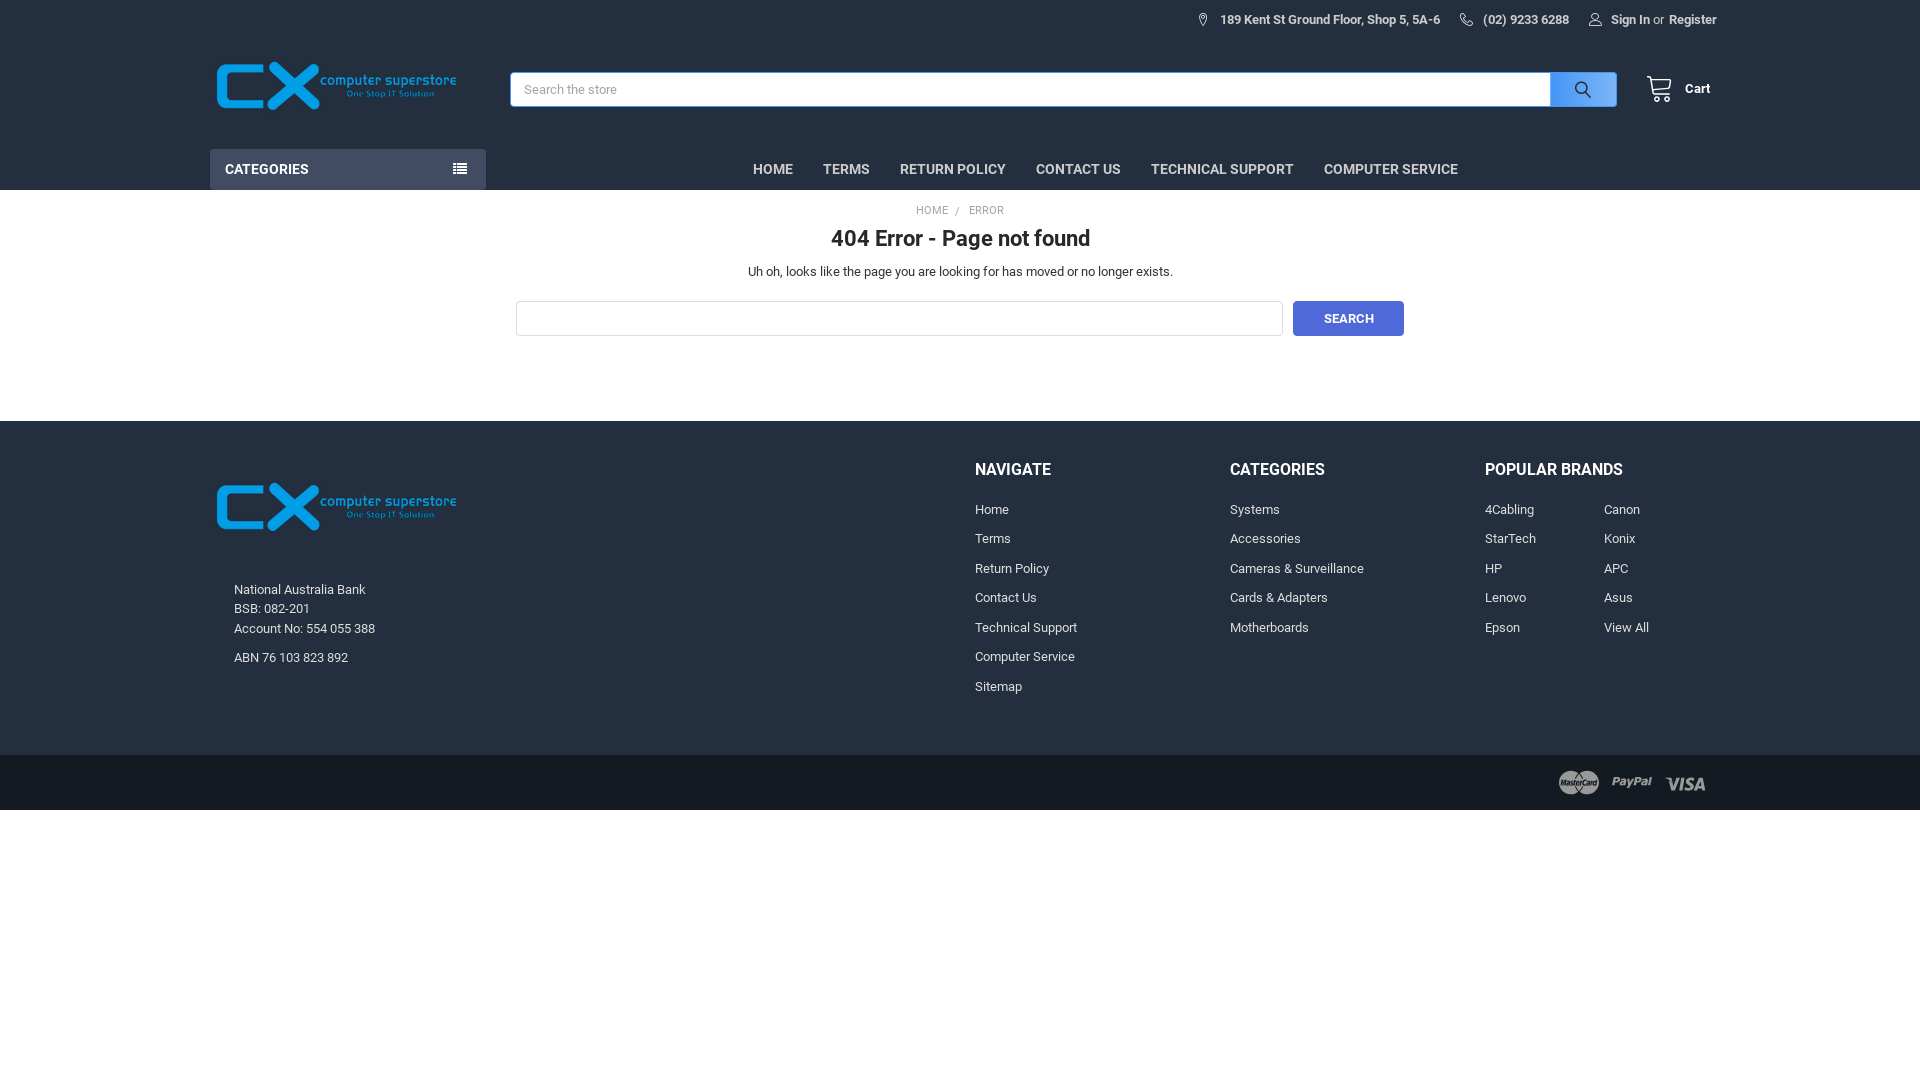 The height and width of the screenshot is (1080, 1920). Describe the element at coordinates (1693, 14) in the screenshot. I see `Register` at that location.